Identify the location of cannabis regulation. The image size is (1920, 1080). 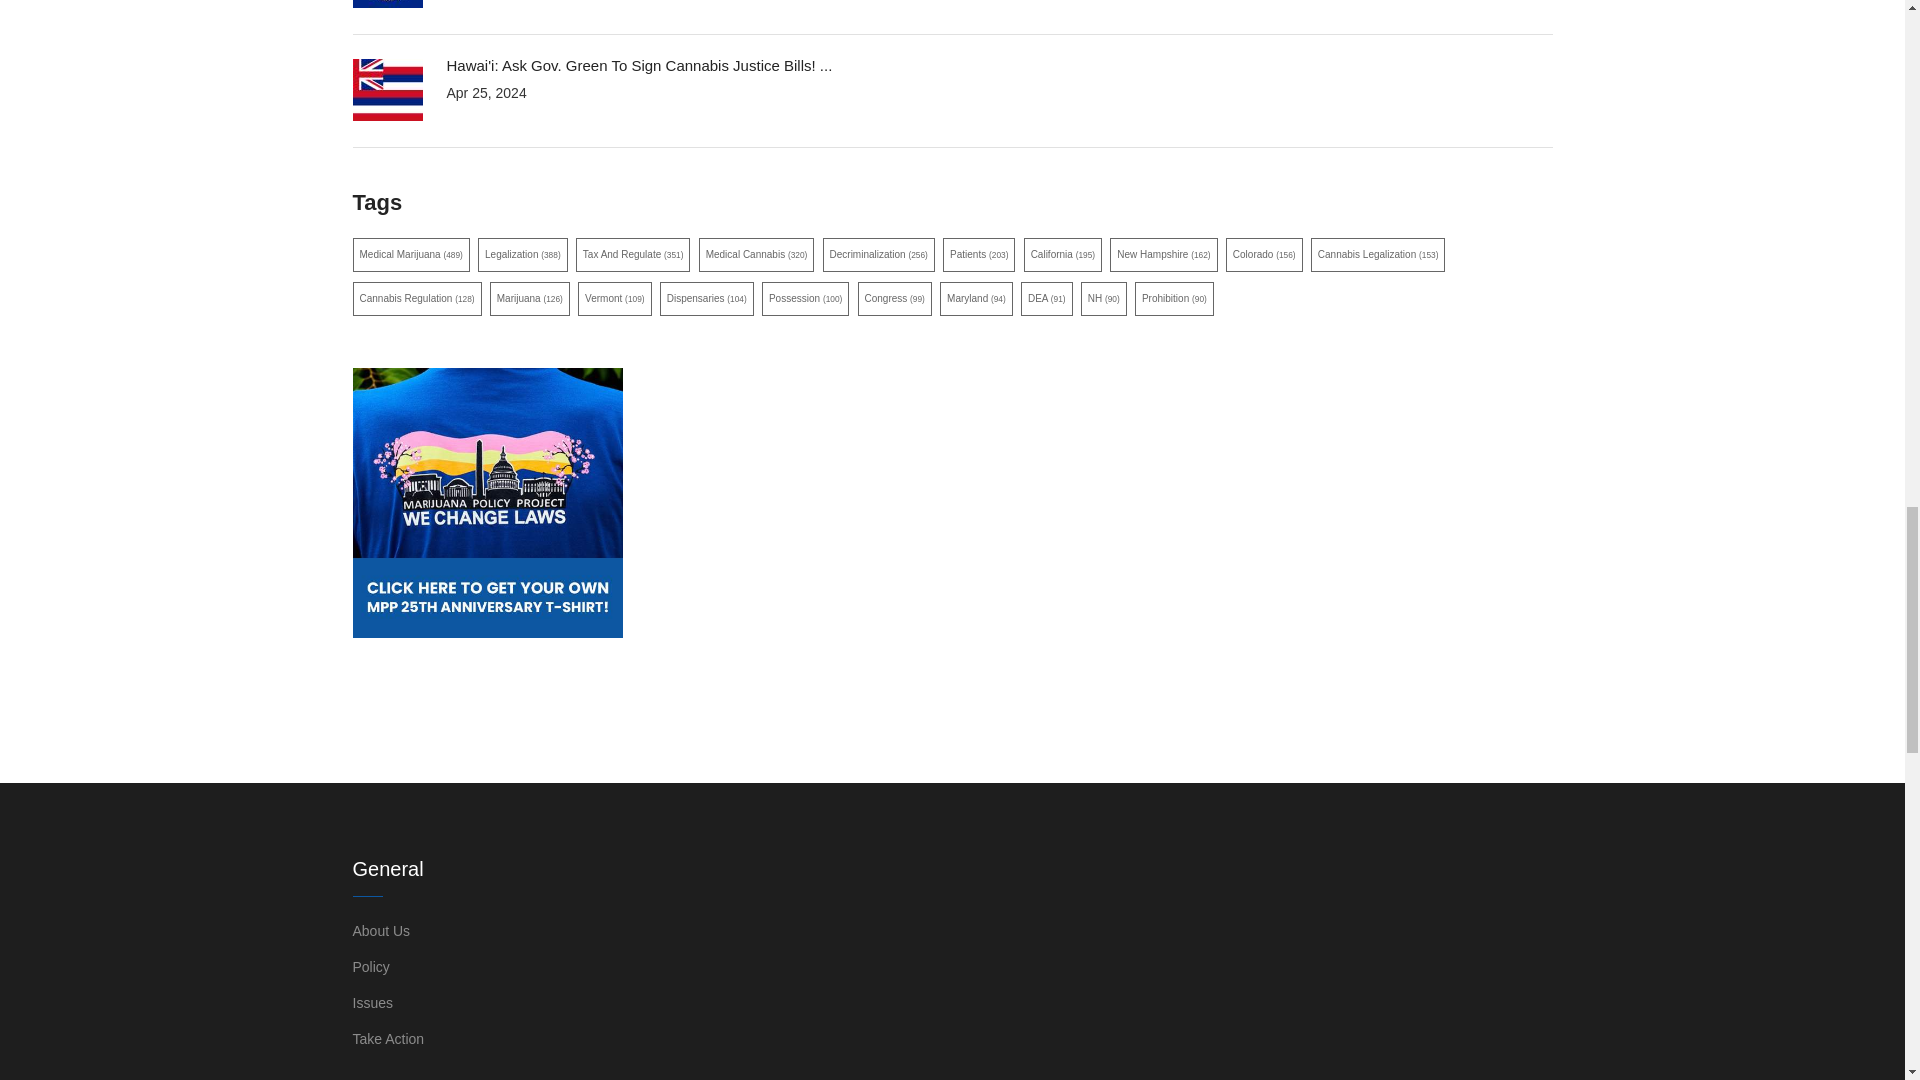
(416, 298).